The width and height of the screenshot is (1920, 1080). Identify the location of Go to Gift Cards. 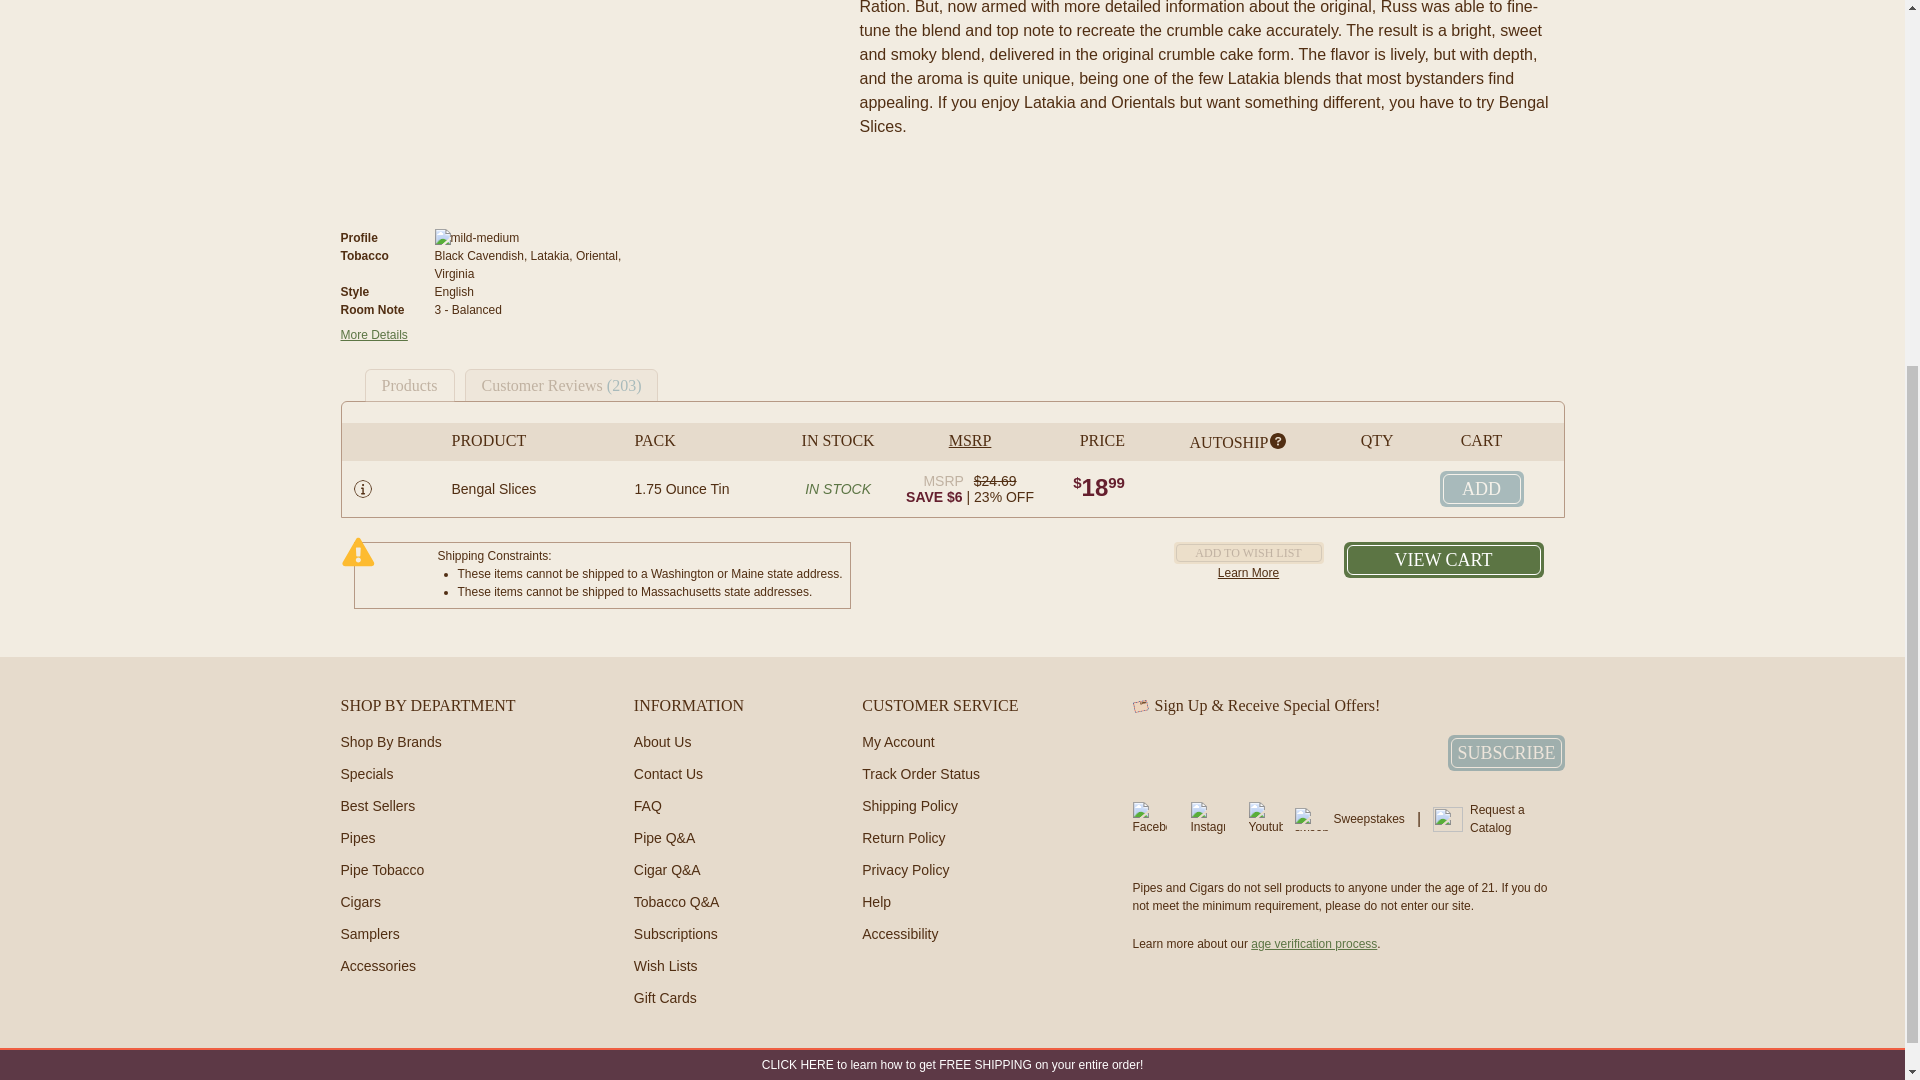
(664, 998).